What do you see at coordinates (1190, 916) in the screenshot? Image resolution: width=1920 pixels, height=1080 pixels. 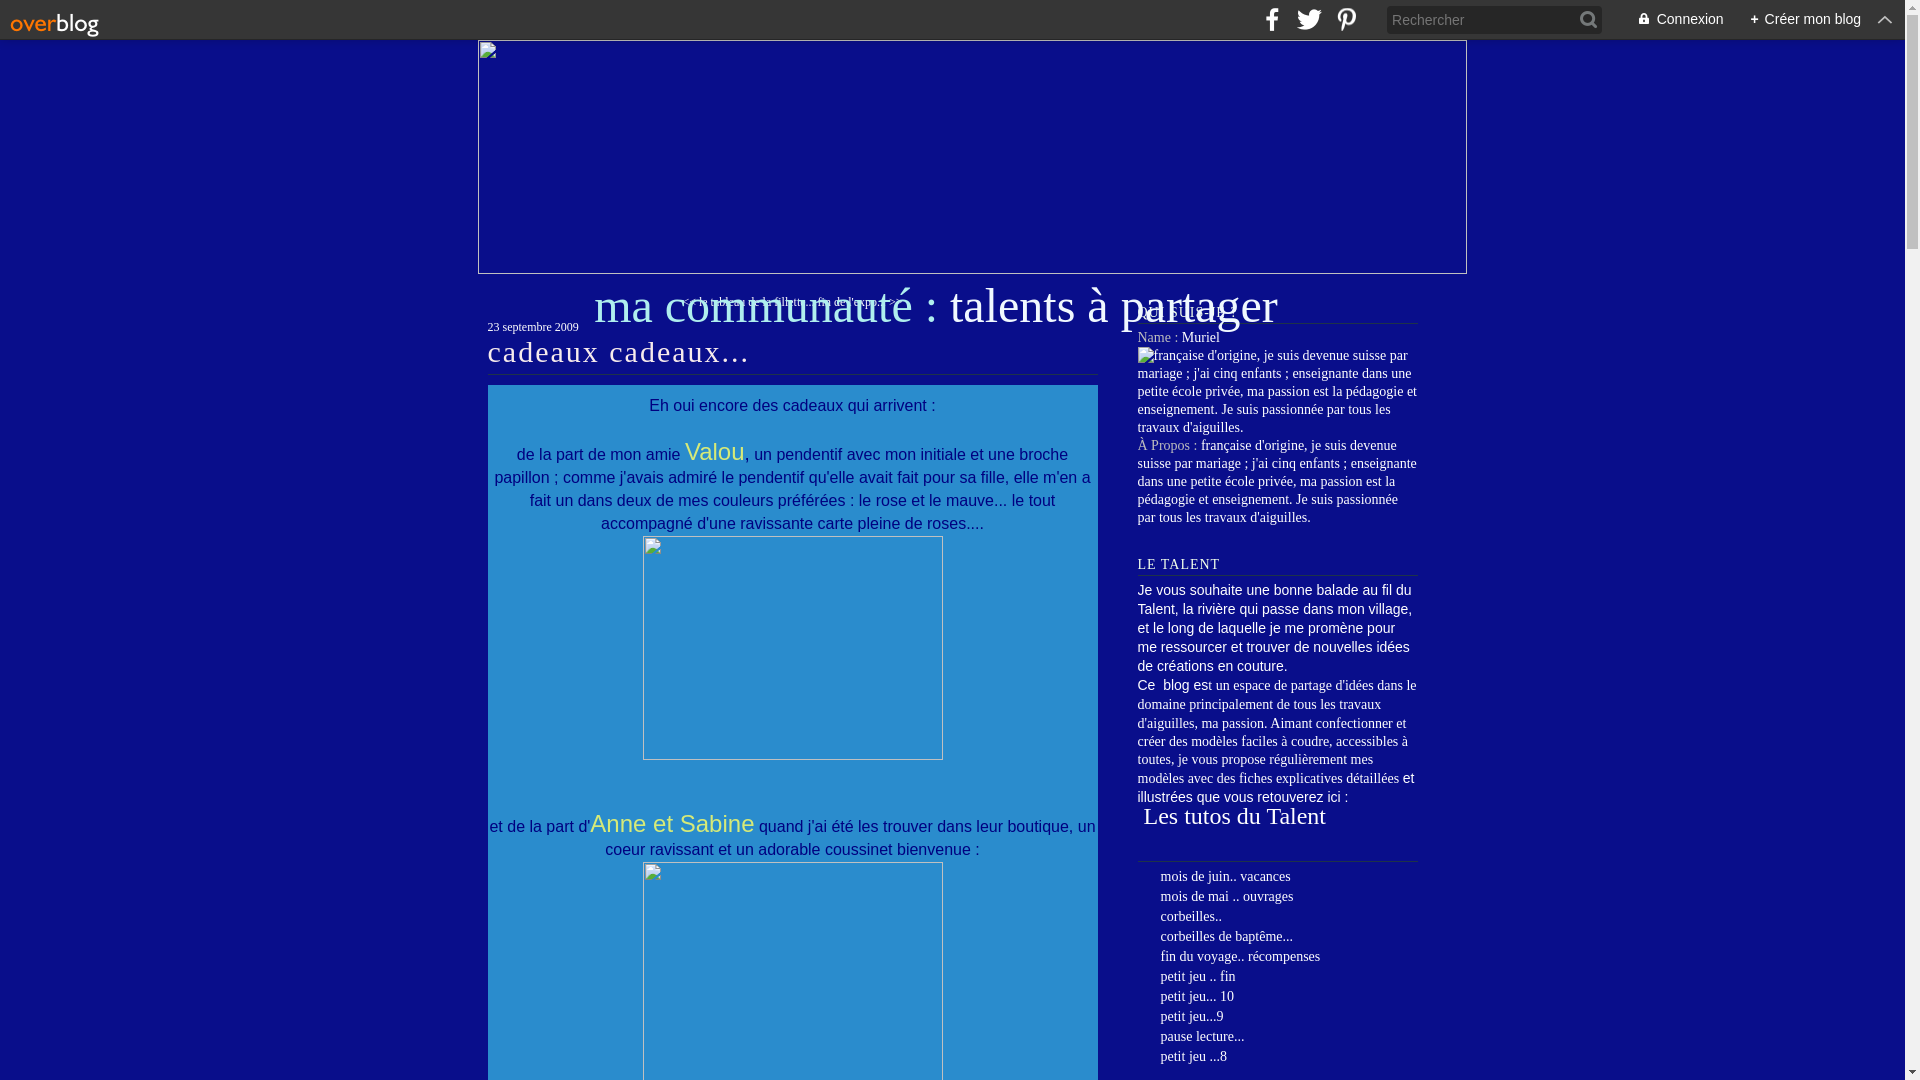 I see `corbeilles..` at bounding box center [1190, 916].